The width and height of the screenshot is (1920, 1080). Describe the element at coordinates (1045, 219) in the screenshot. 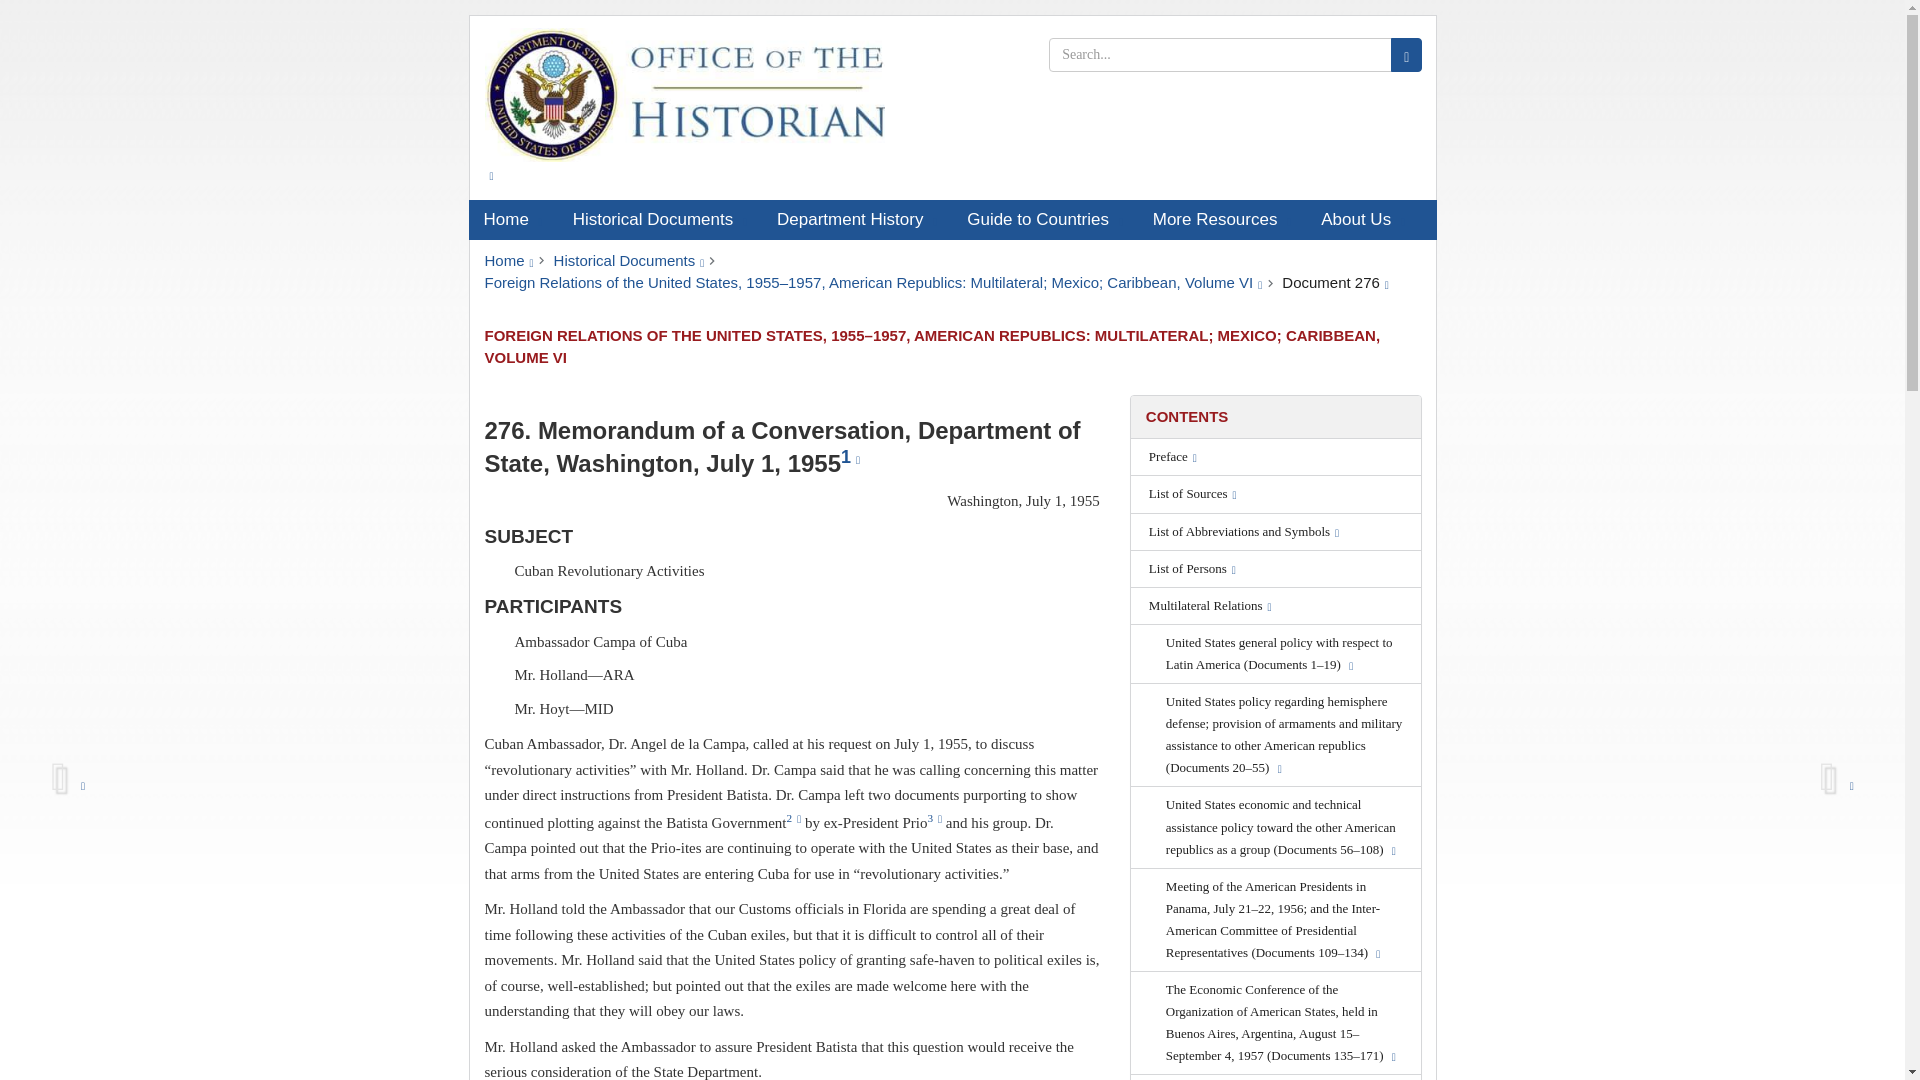

I see `Guide to Countries` at that location.